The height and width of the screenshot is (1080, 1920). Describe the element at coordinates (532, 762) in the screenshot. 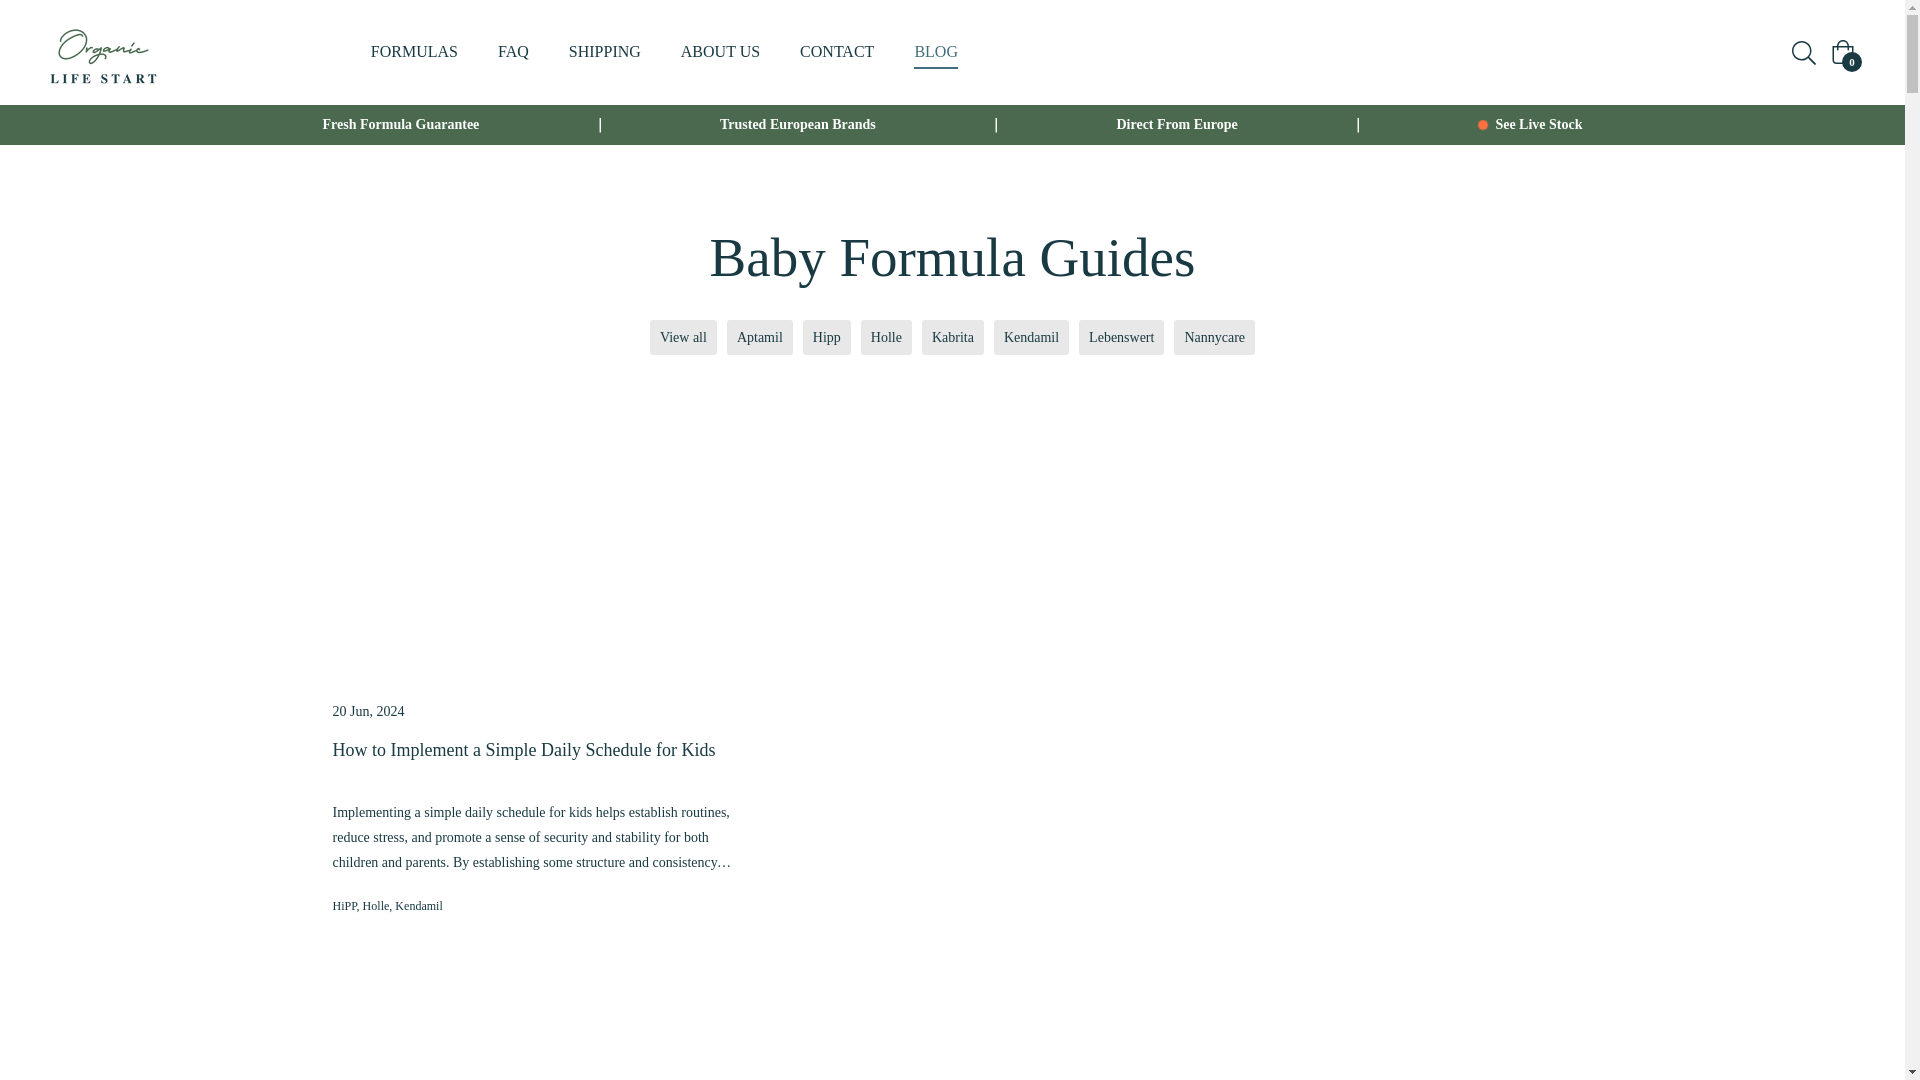

I see `How to Implement a Simple Daily Schedule for Kids` at that location.